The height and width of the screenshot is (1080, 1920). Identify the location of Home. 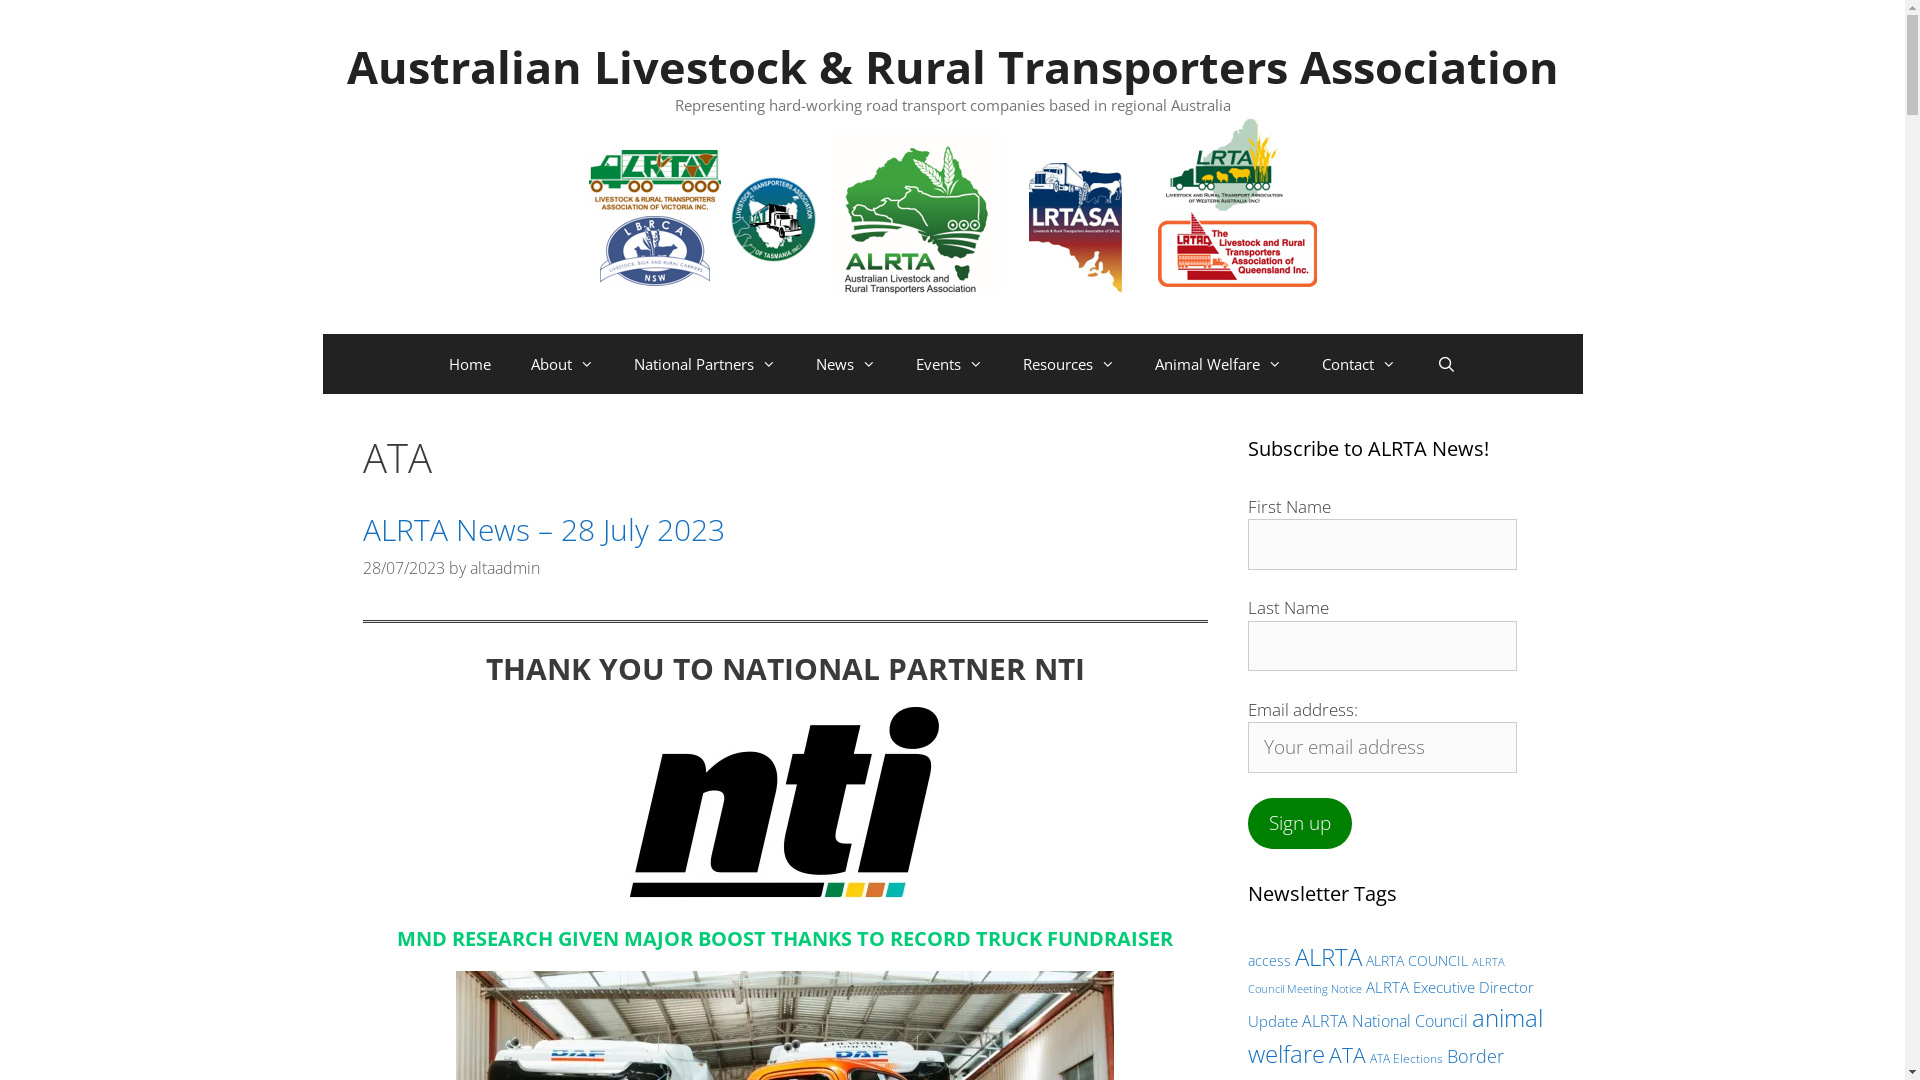
(470, 364).